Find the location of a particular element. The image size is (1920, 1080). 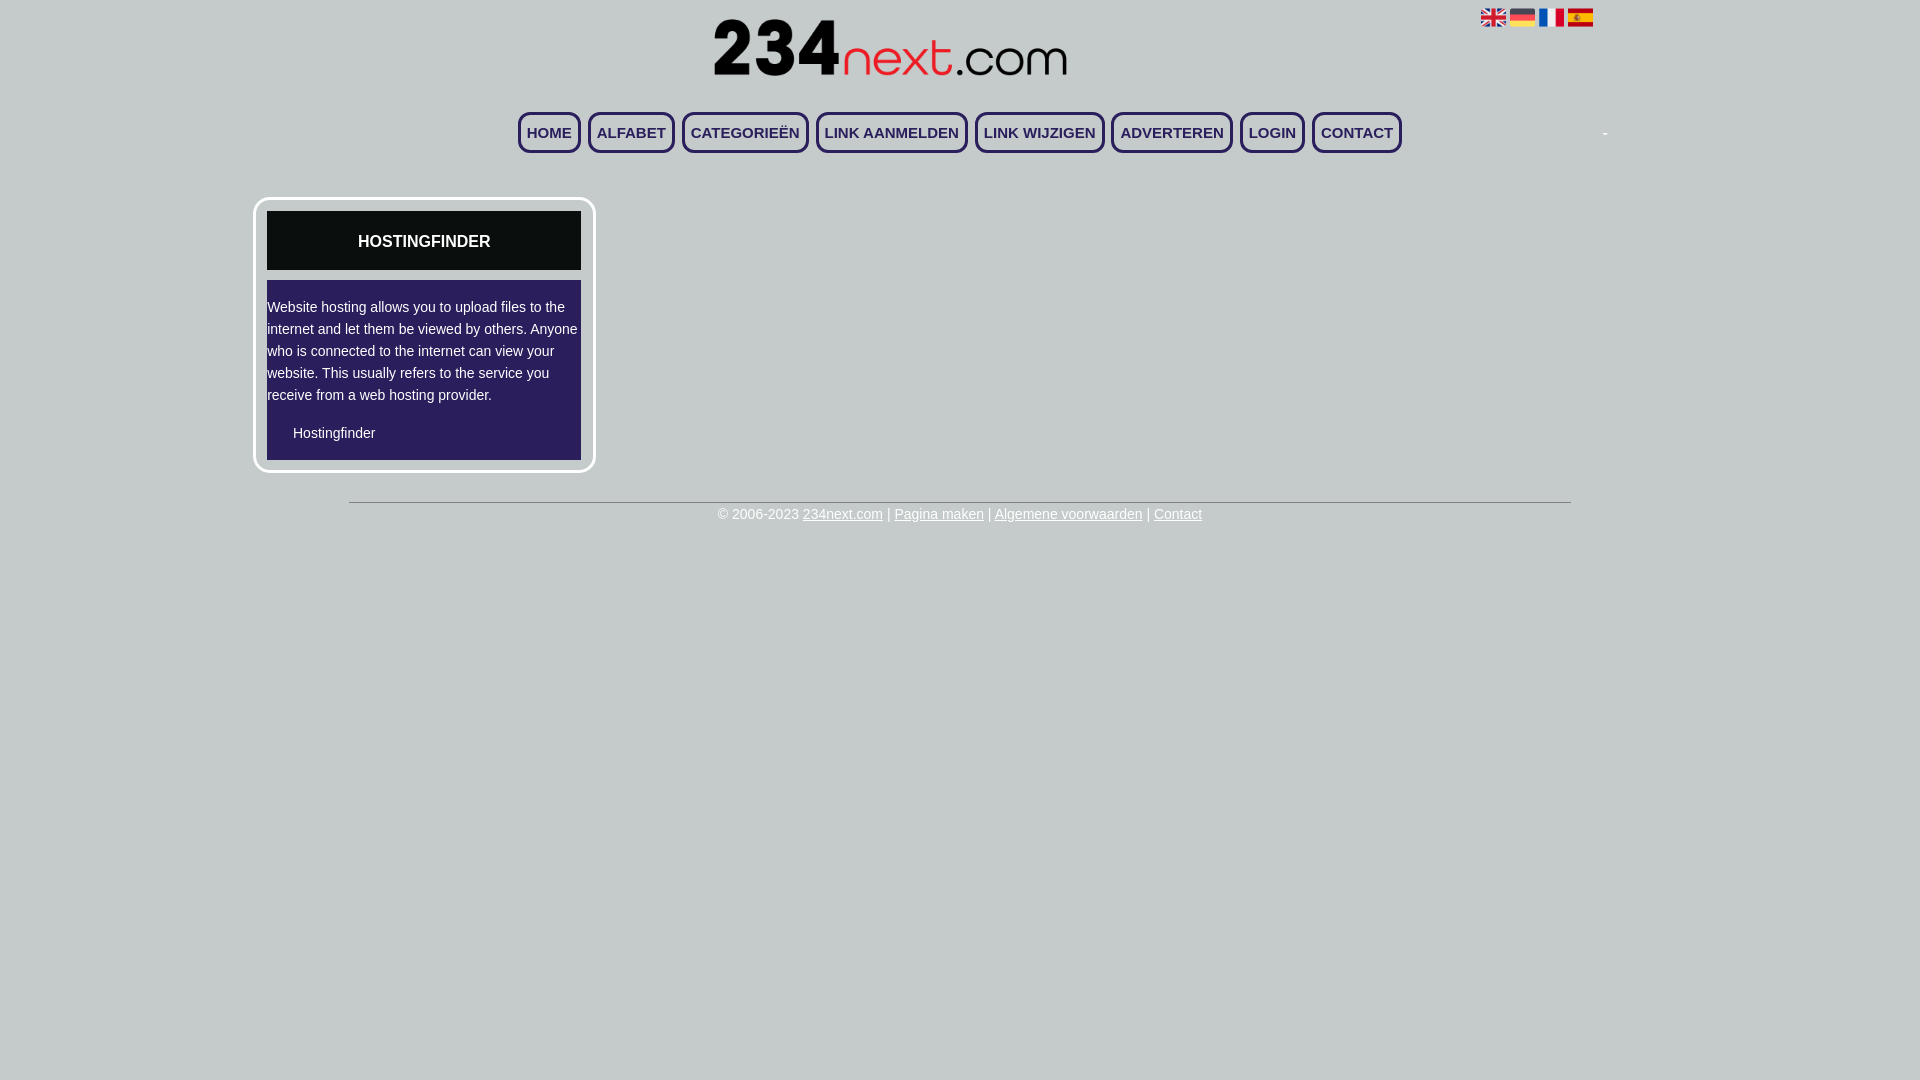

Contact is located at coordinates (1178, 514).